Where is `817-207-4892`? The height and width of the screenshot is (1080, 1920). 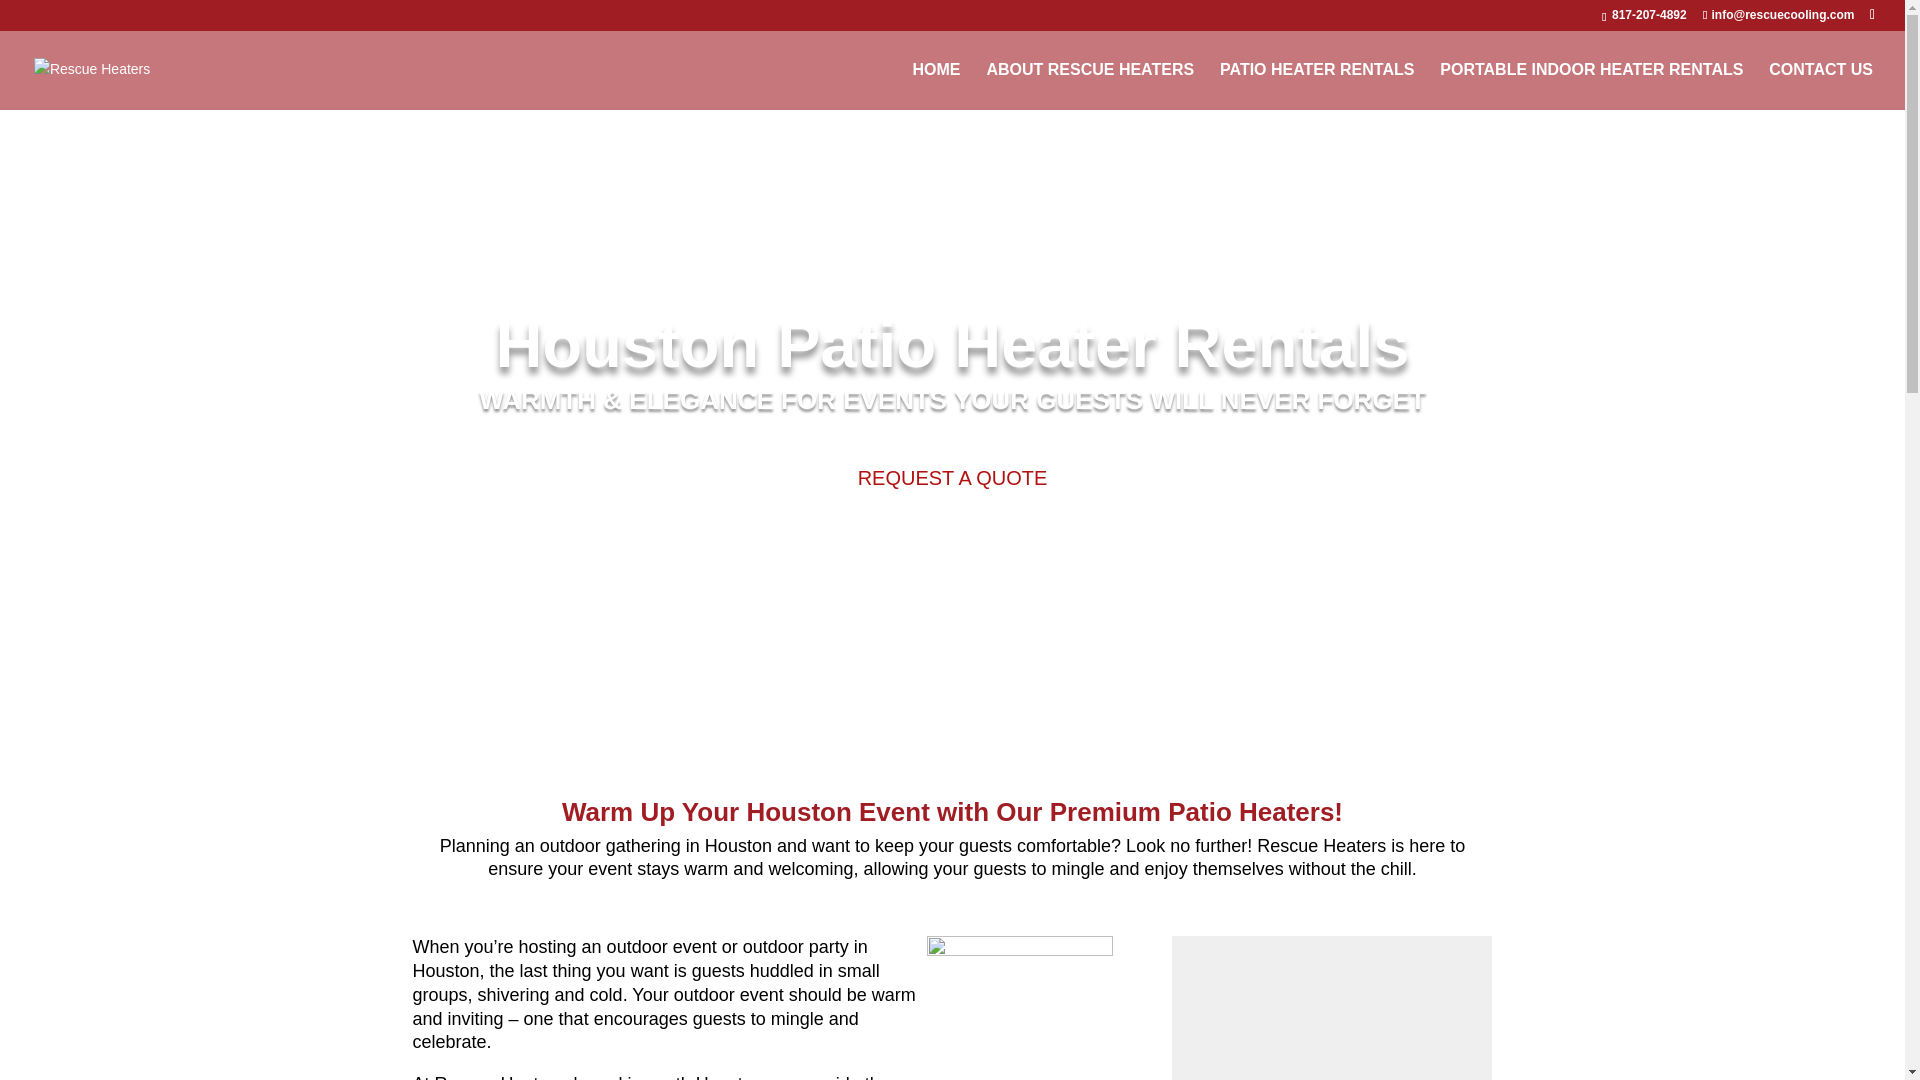
817-207-4892 is located at coordinates (1648, 14).